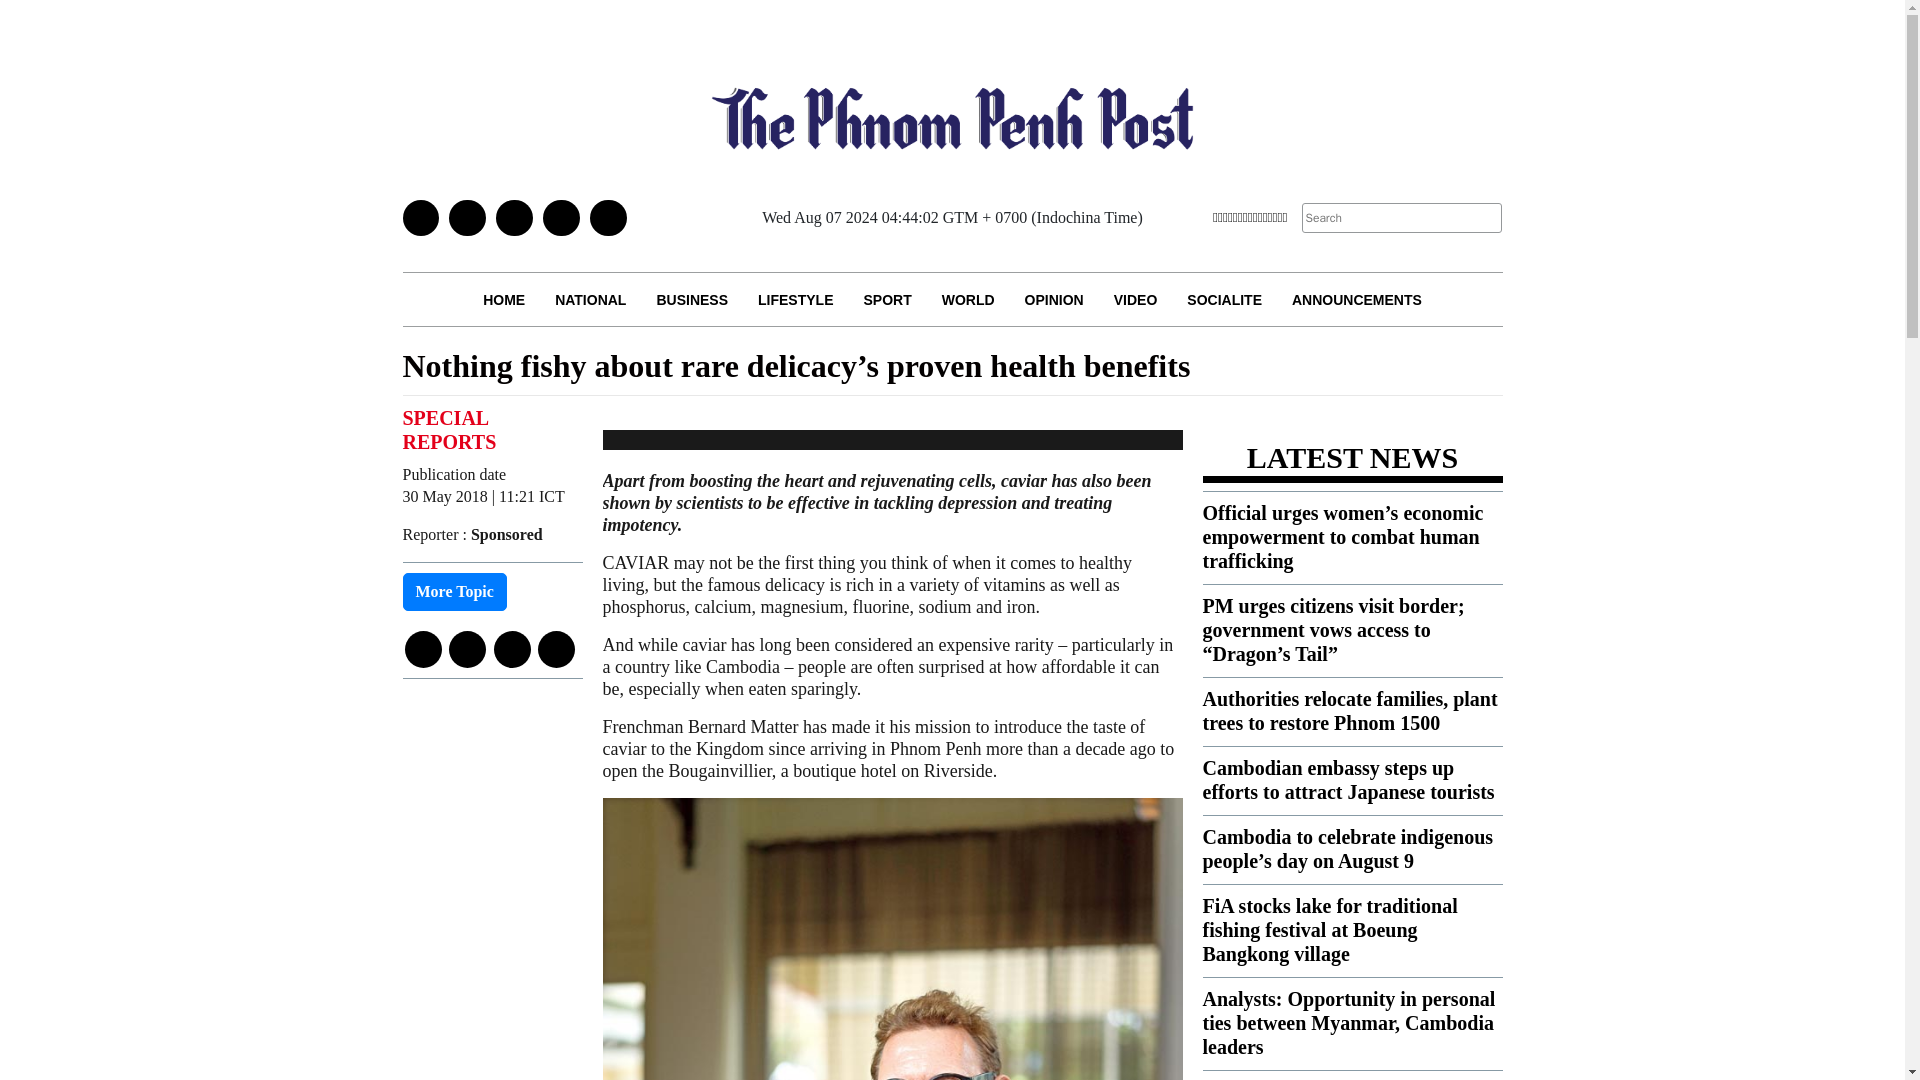 This screenshot has height=1080, width=1920. I want to click on ANNOUNCEMENTS, so click(1356, 300).